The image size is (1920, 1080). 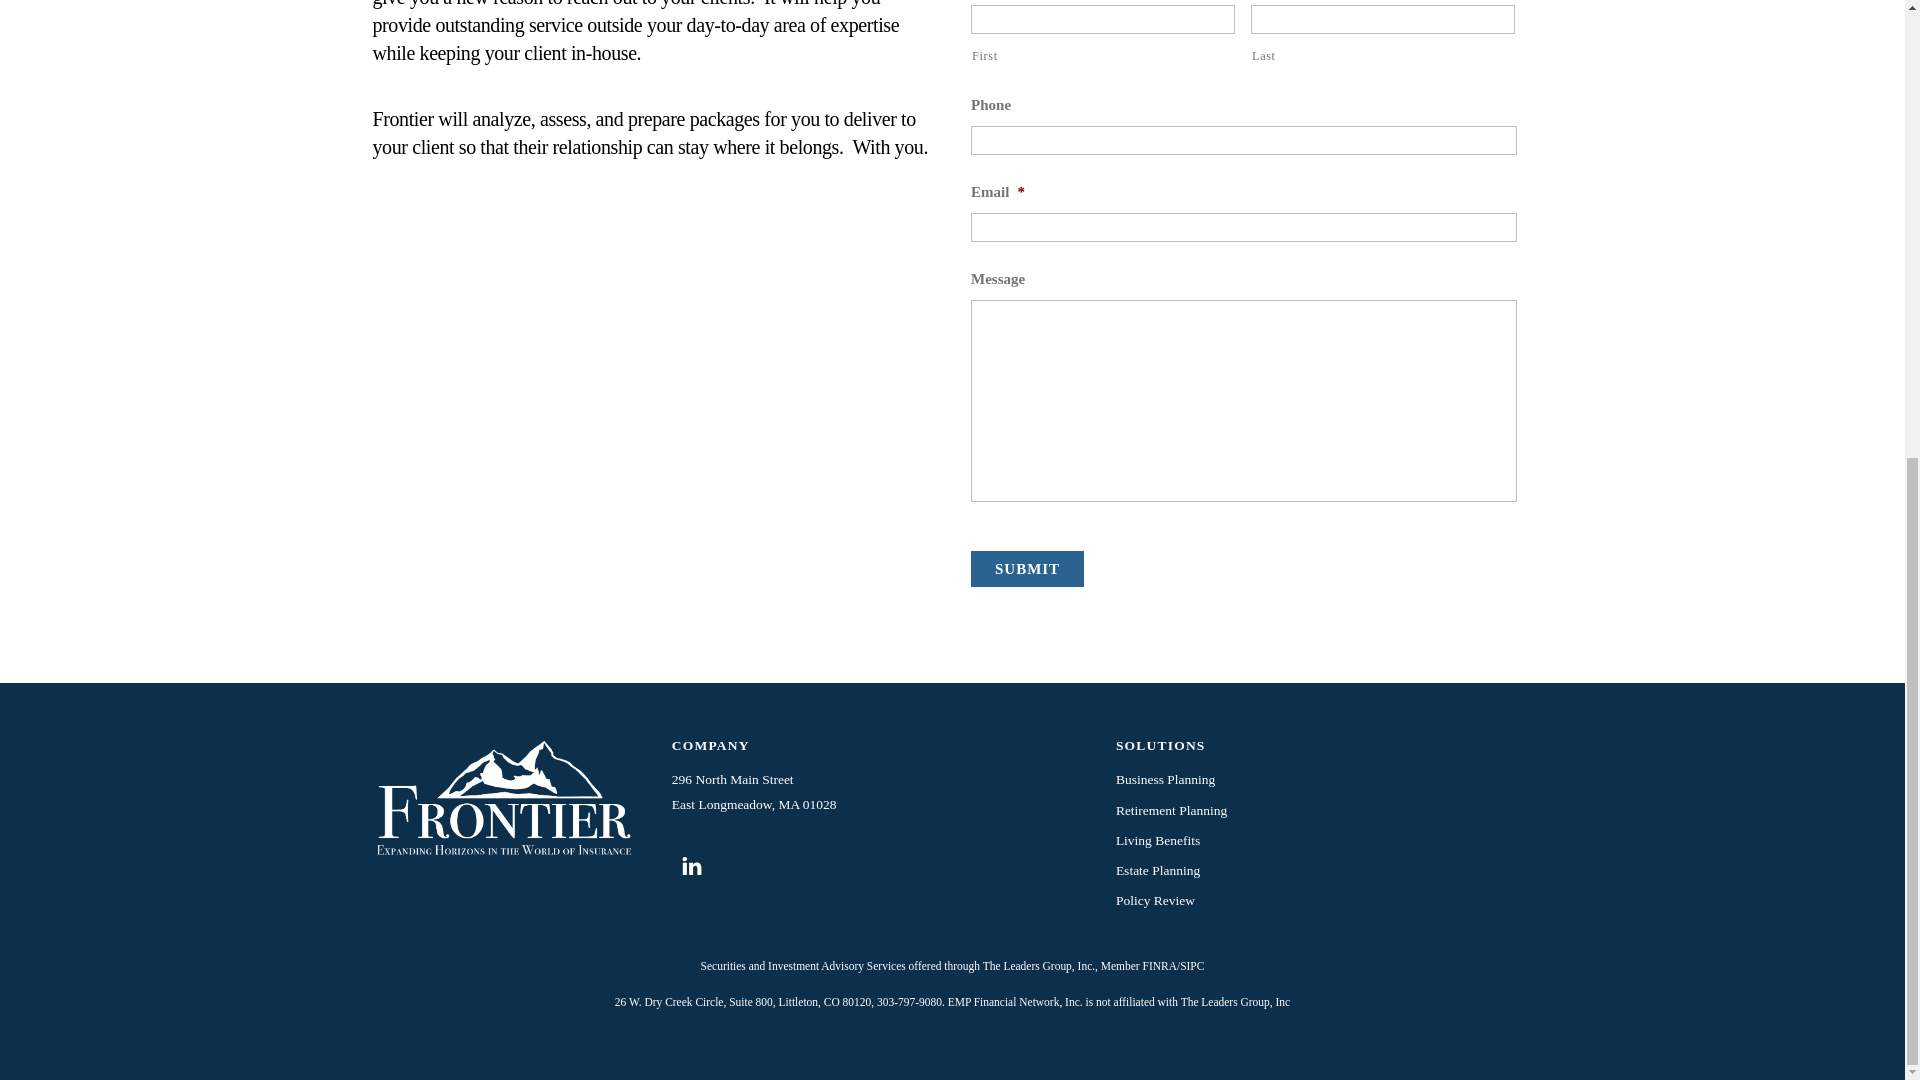 What do you see at coordinates (1158, 840) in the screenshot?
I see `Living Benefits` at bounding box center [1158, 840].